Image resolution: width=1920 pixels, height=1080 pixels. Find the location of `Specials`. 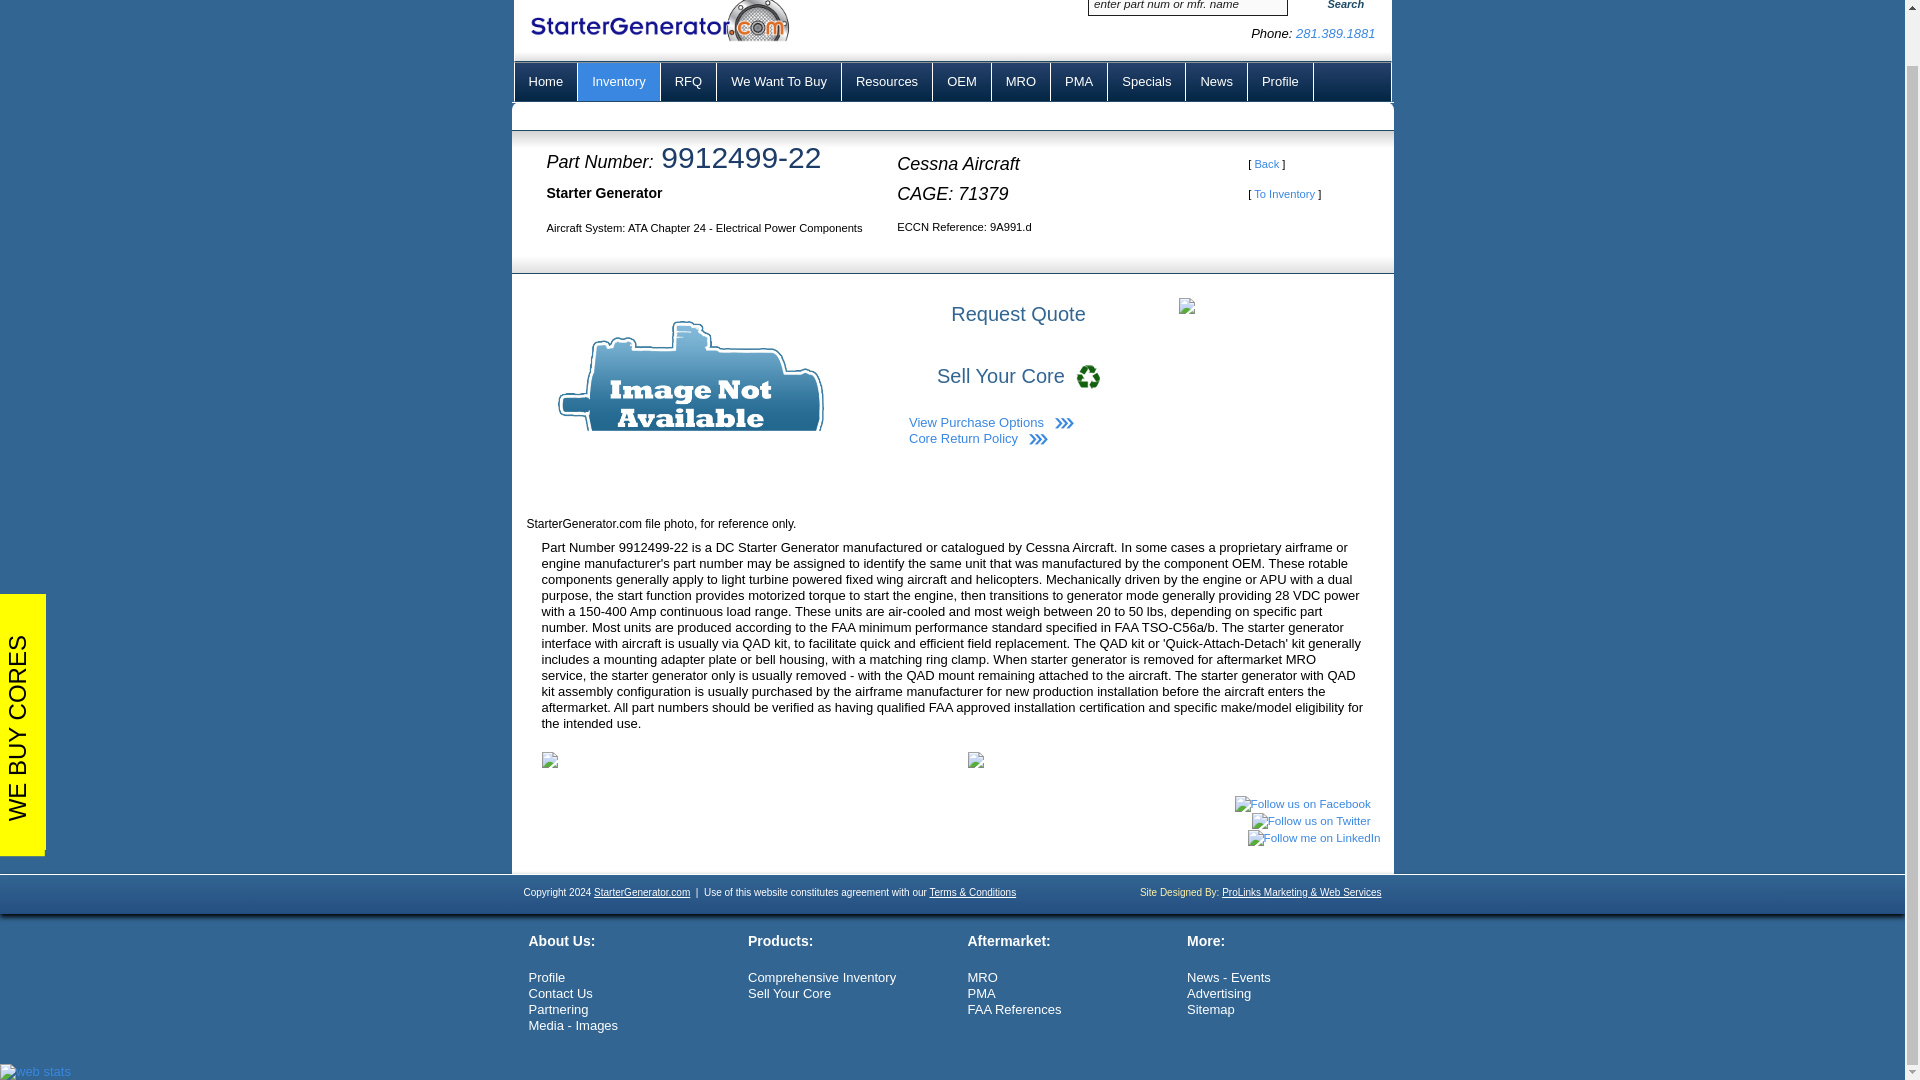

Specials is located at coordinates (1146, 82).